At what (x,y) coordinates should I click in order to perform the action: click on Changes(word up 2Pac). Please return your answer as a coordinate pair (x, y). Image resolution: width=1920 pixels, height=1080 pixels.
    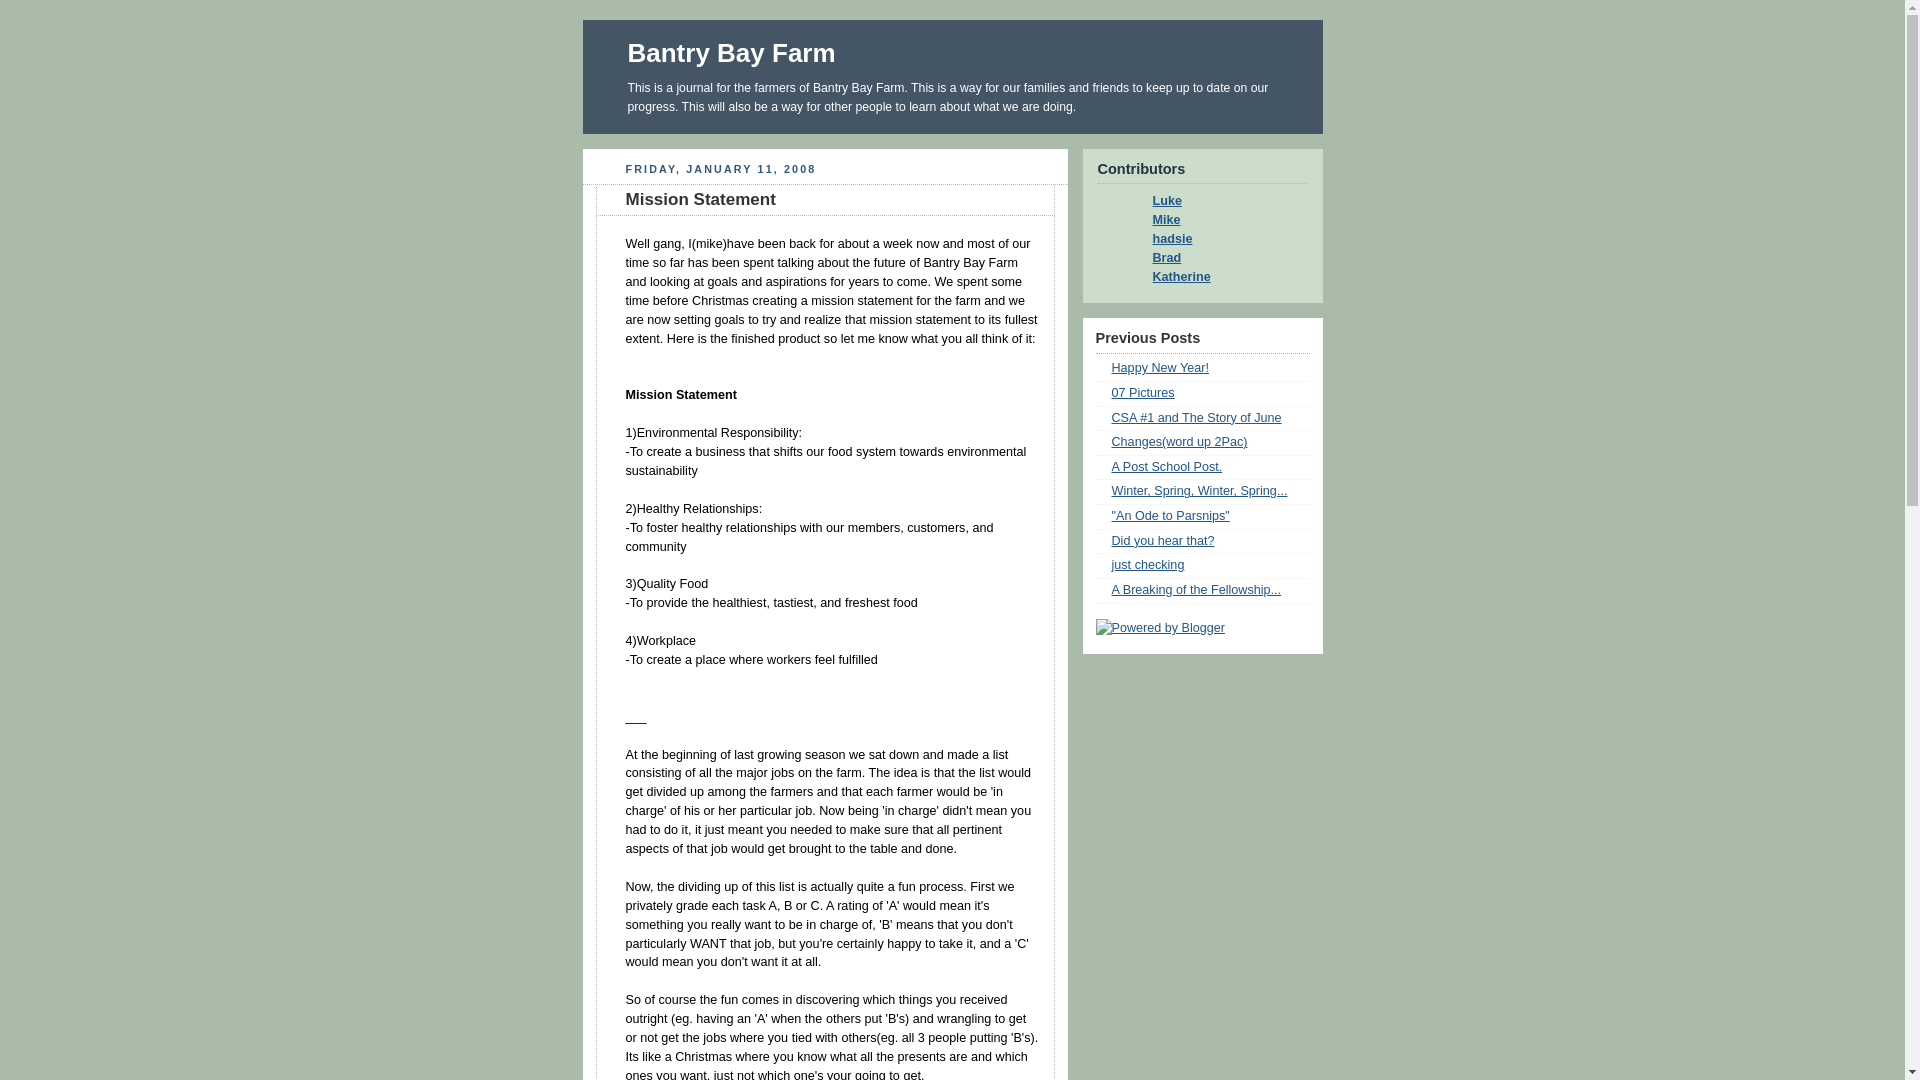
    Looking at the image, I should click on (1180, 442).